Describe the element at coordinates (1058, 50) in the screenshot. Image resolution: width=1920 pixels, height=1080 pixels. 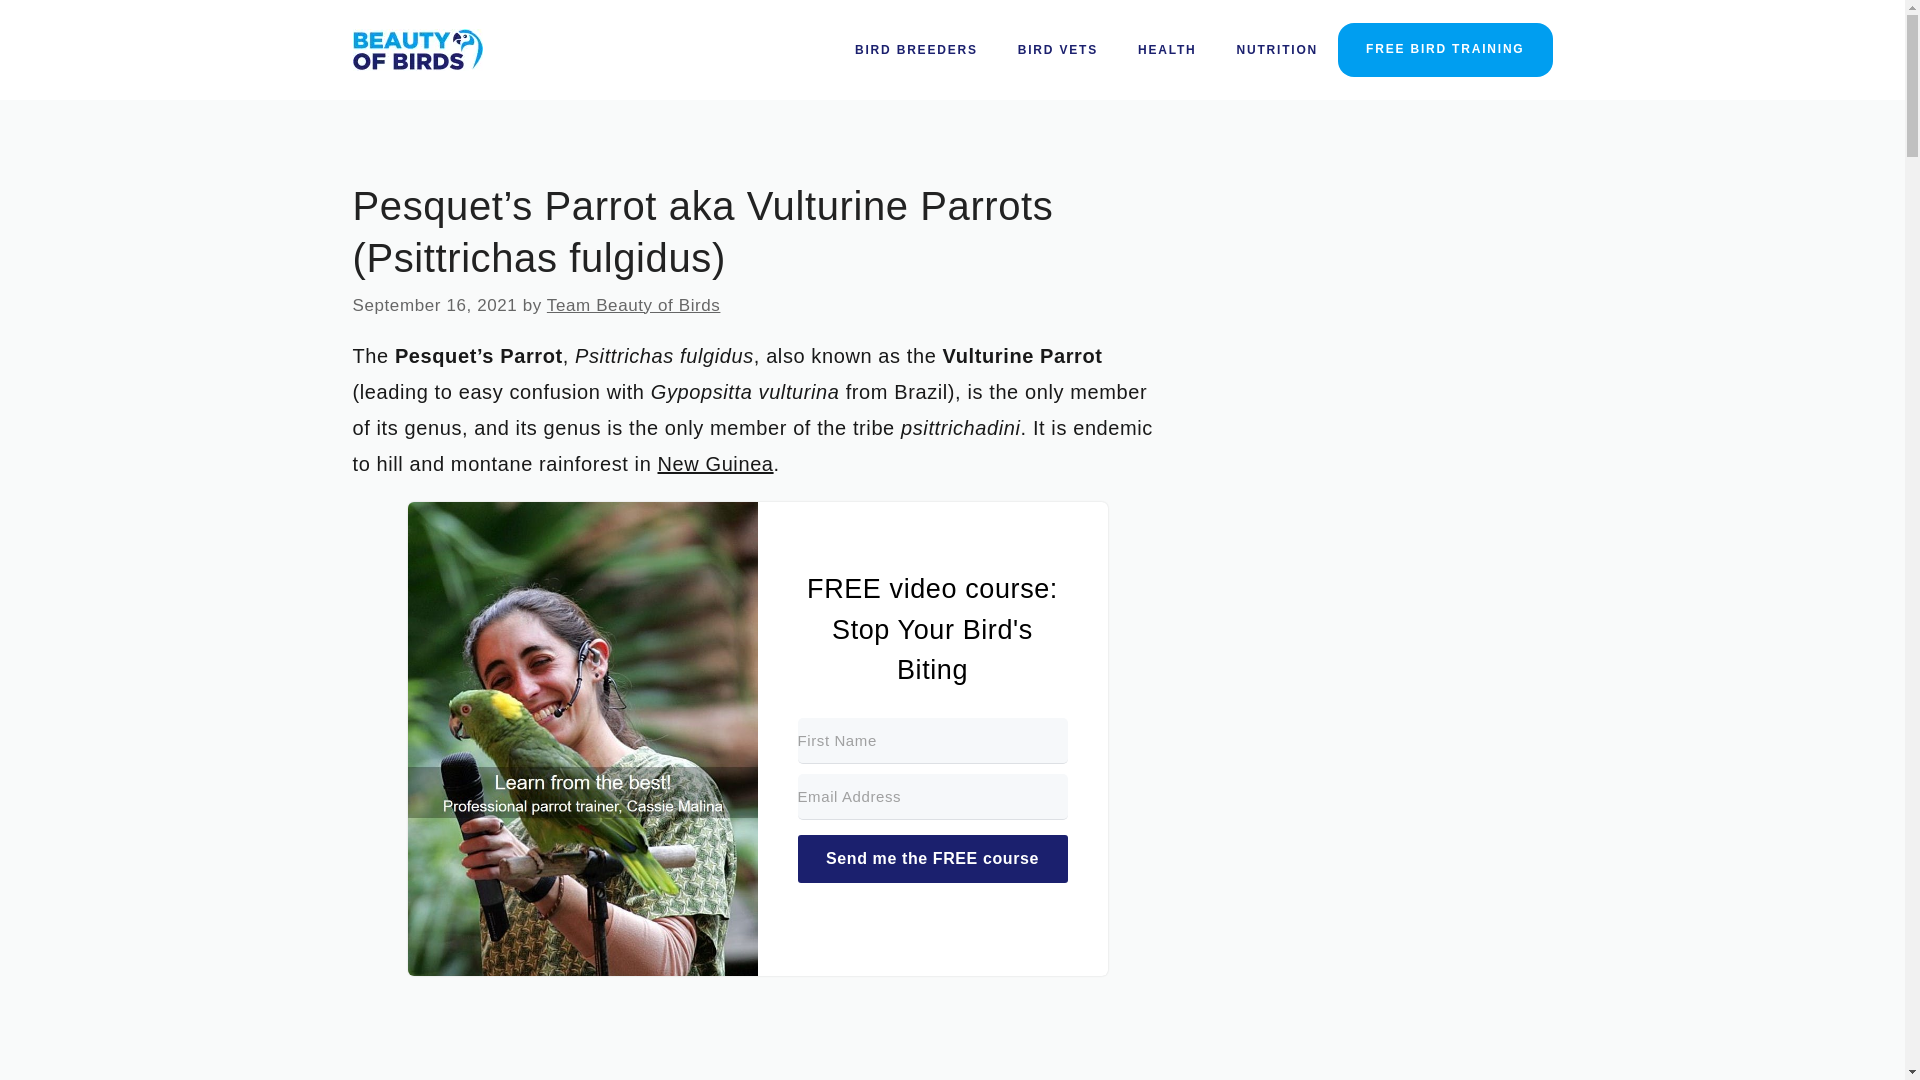
I see `BIRD VETS` at that location.